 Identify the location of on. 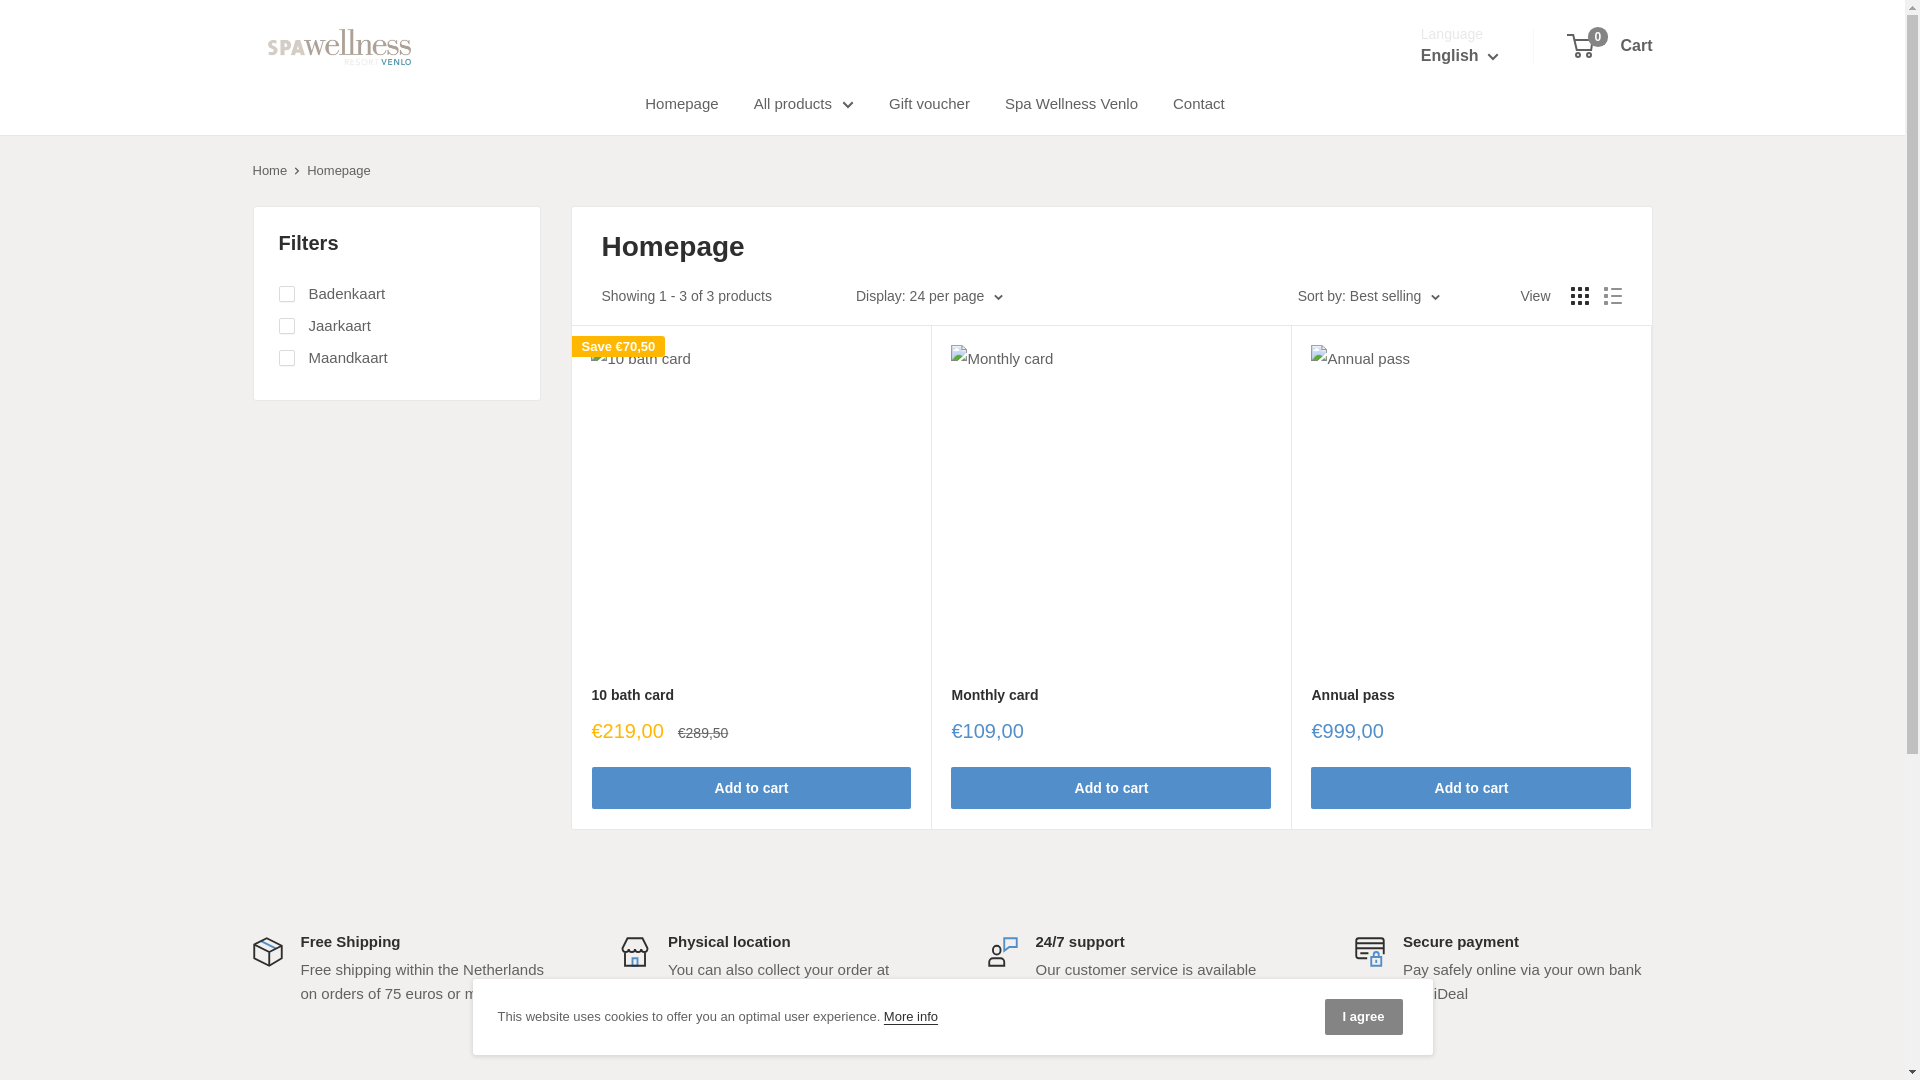
(682, 103).